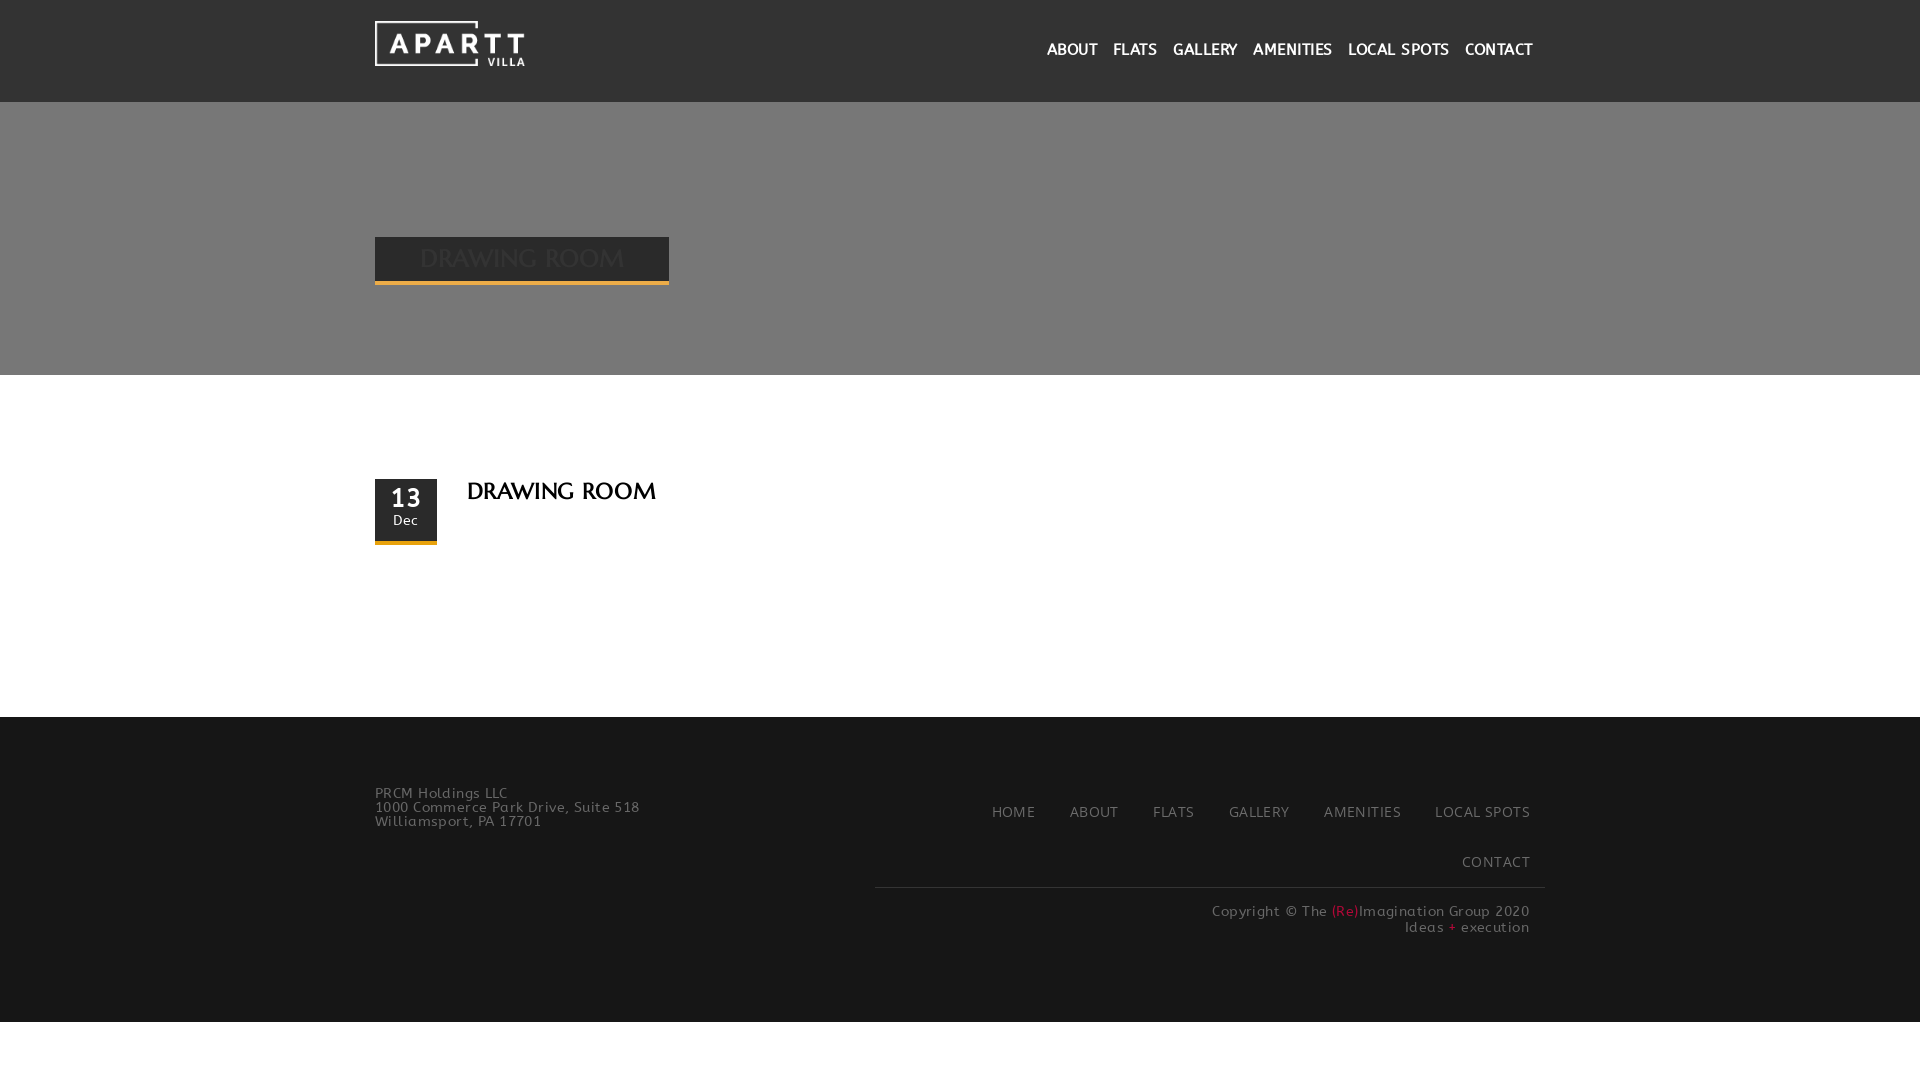  I want to click on GALLERY, so click(1260, 812).